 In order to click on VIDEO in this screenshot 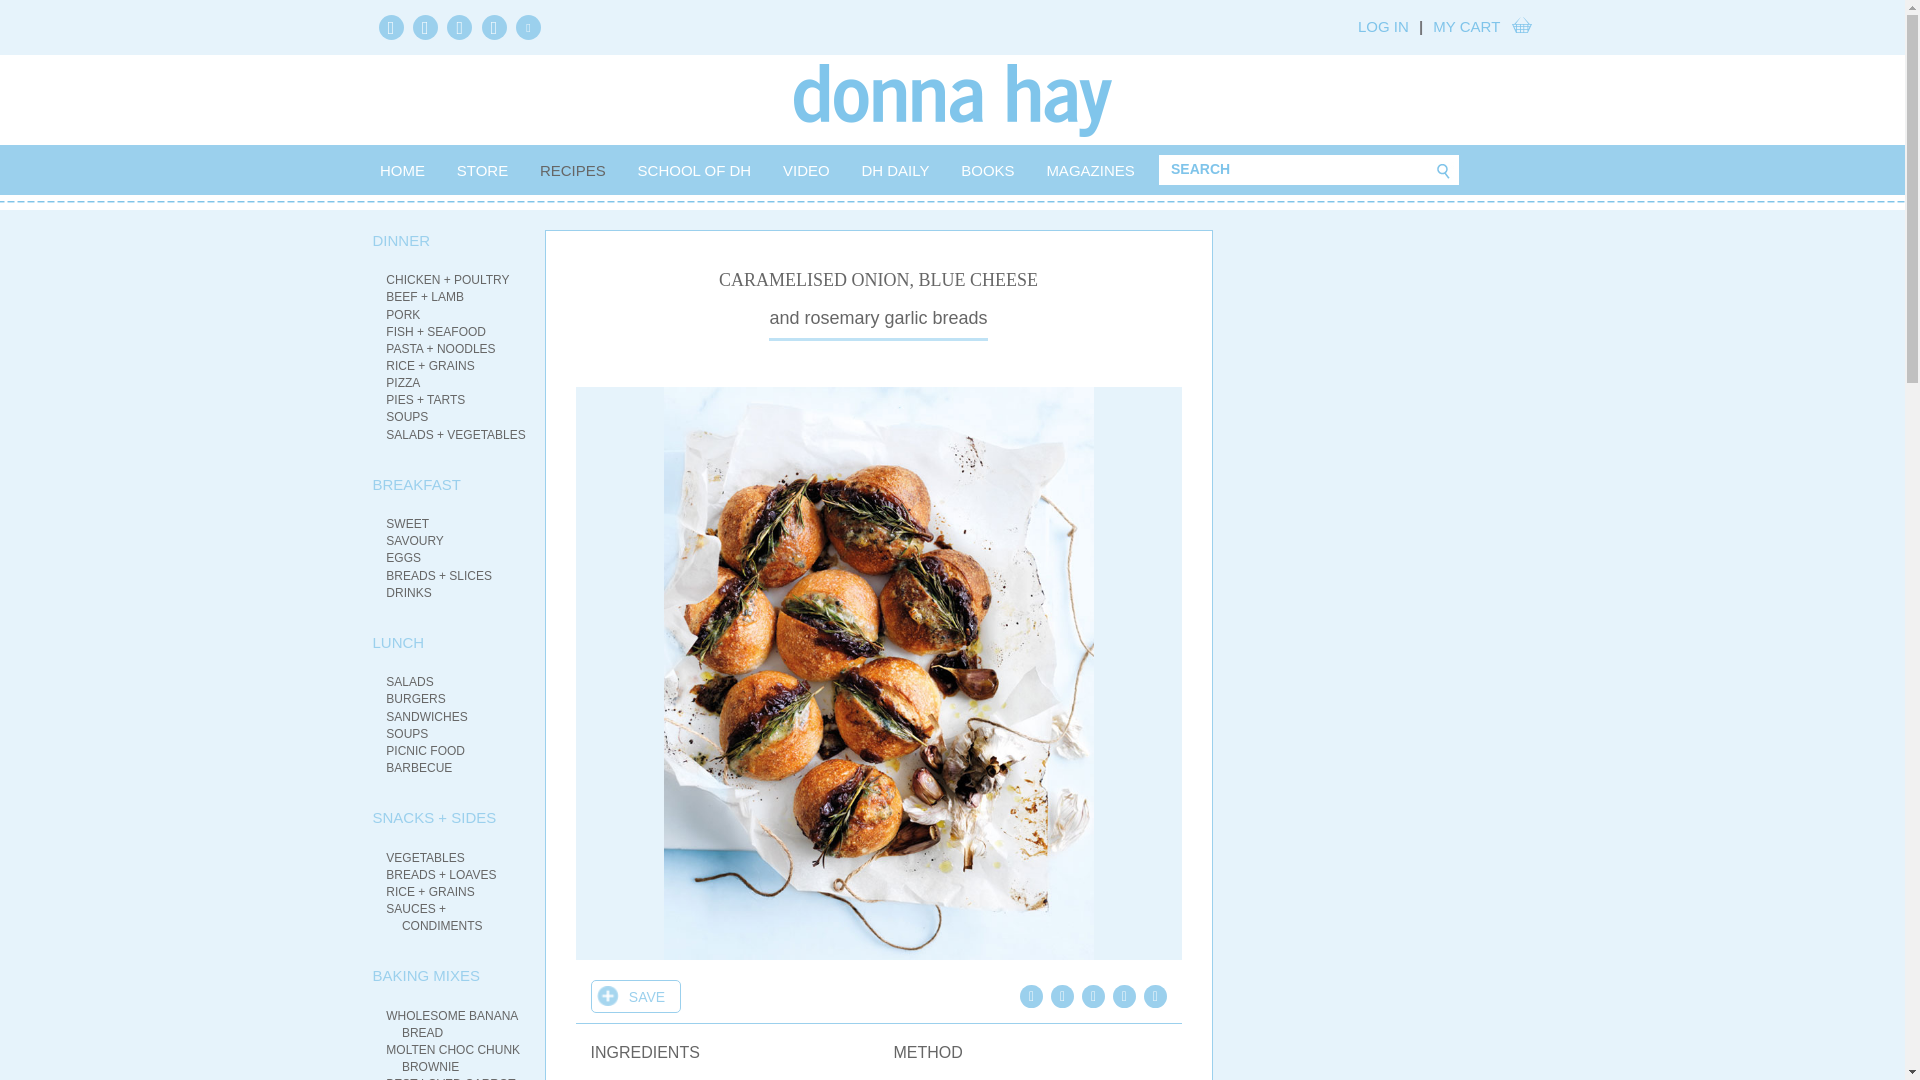, I will do `click(806, 170)`.